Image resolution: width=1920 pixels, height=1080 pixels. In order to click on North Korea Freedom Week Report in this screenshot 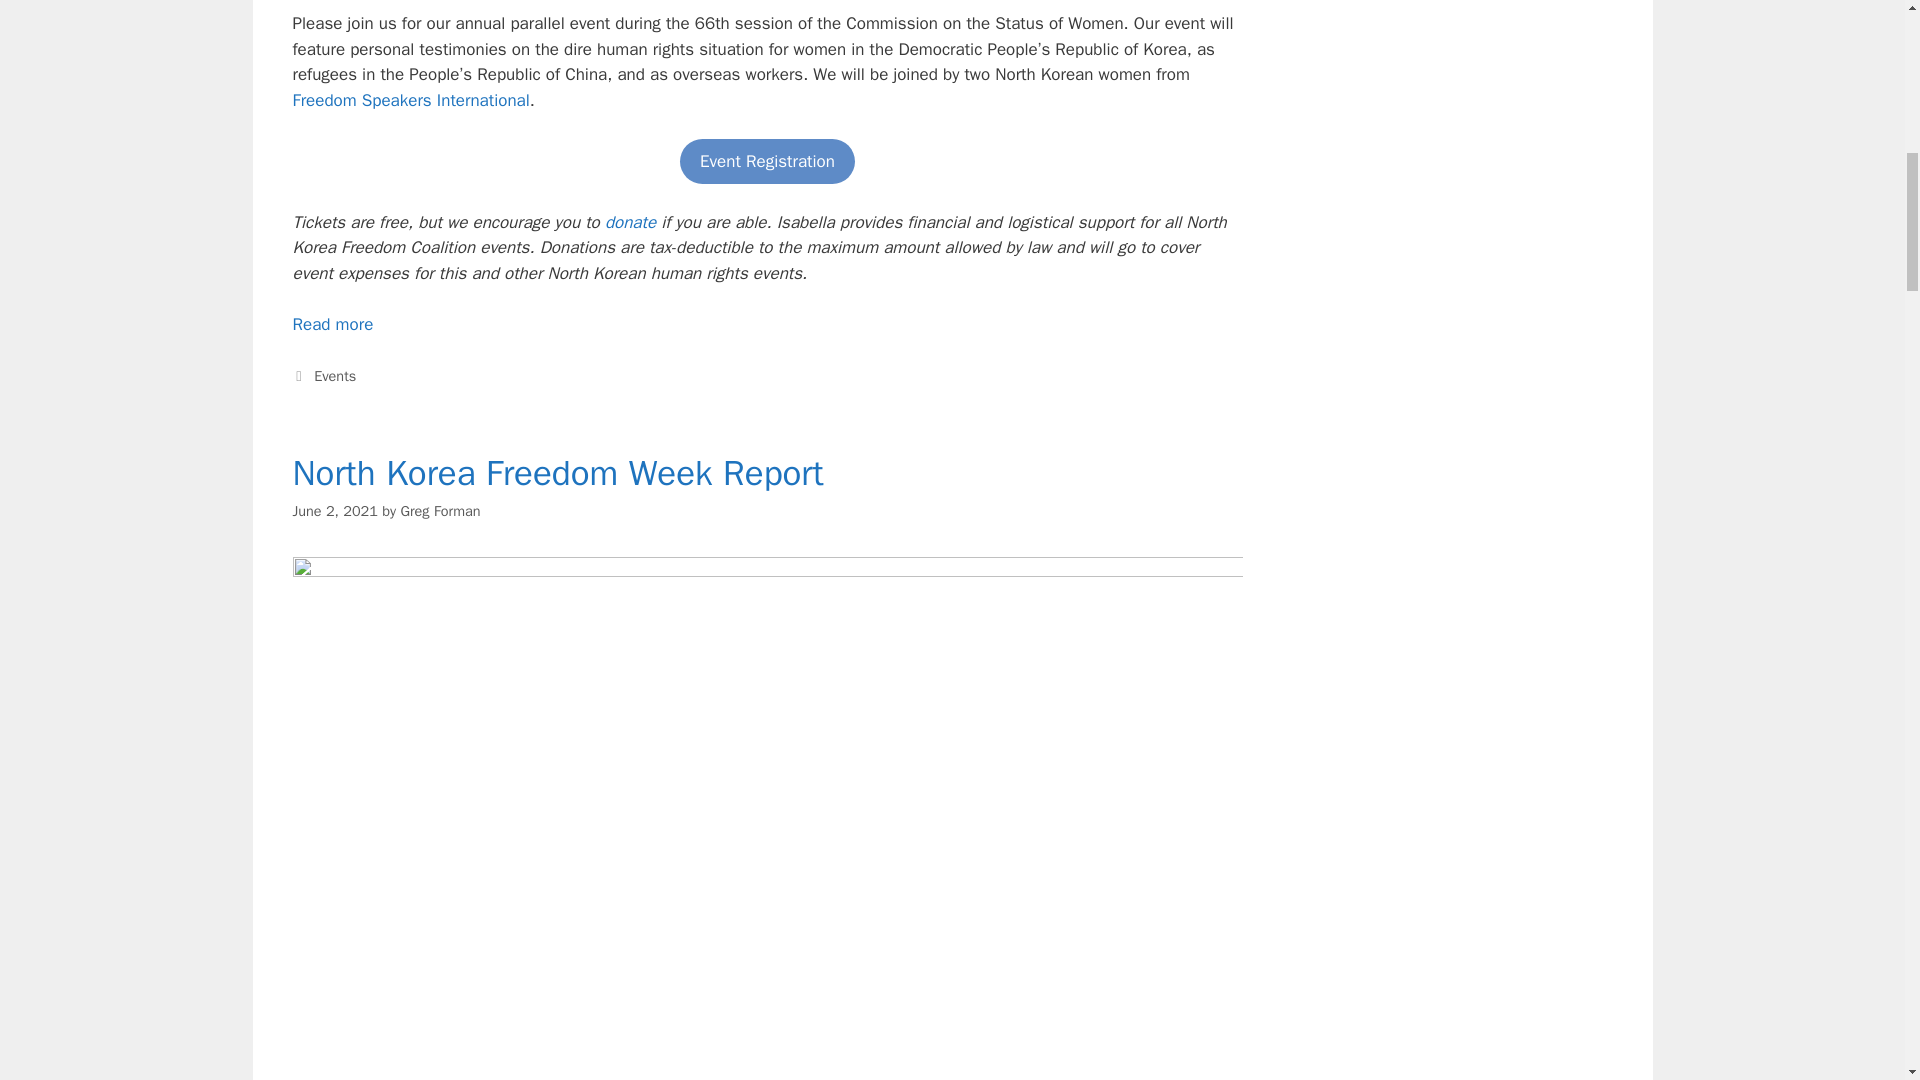, I will do `click(557, 472)`.